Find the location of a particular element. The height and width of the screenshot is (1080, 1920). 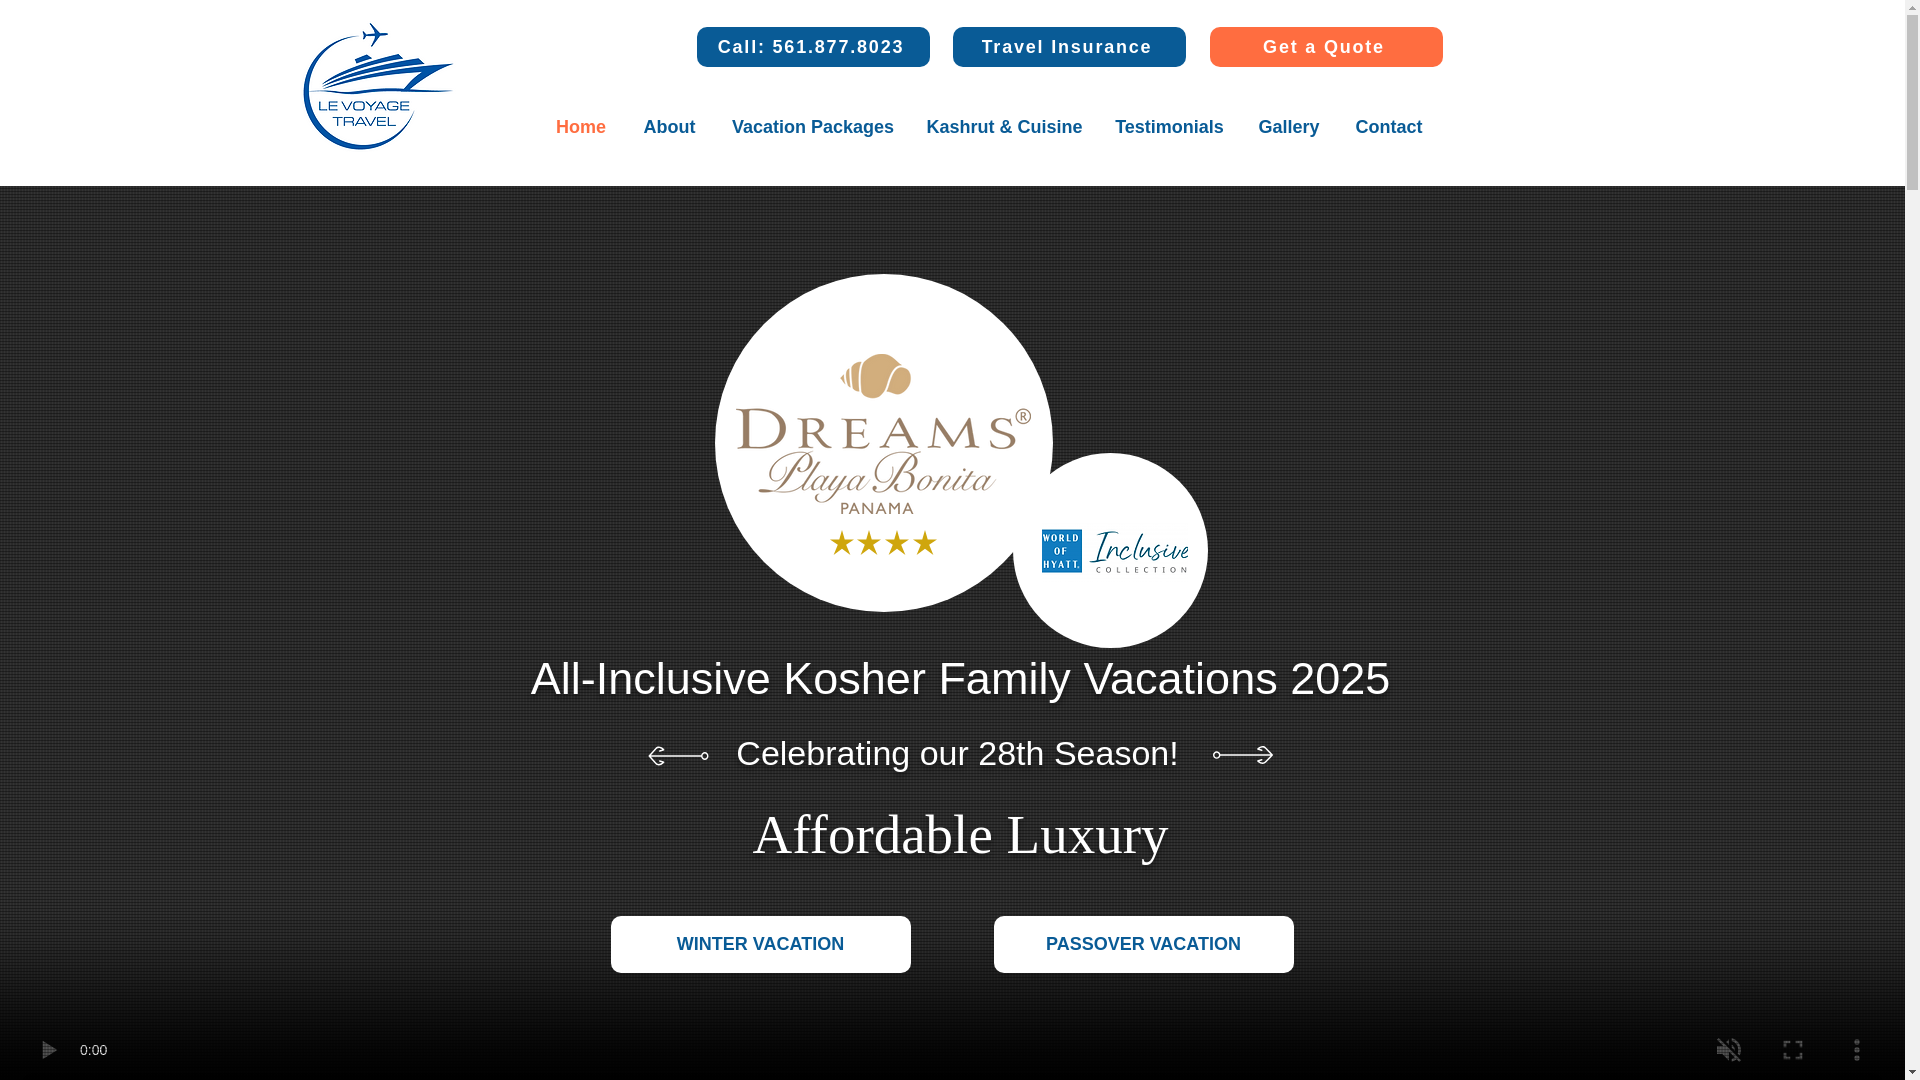

Home is located at coordinates (581, 126).